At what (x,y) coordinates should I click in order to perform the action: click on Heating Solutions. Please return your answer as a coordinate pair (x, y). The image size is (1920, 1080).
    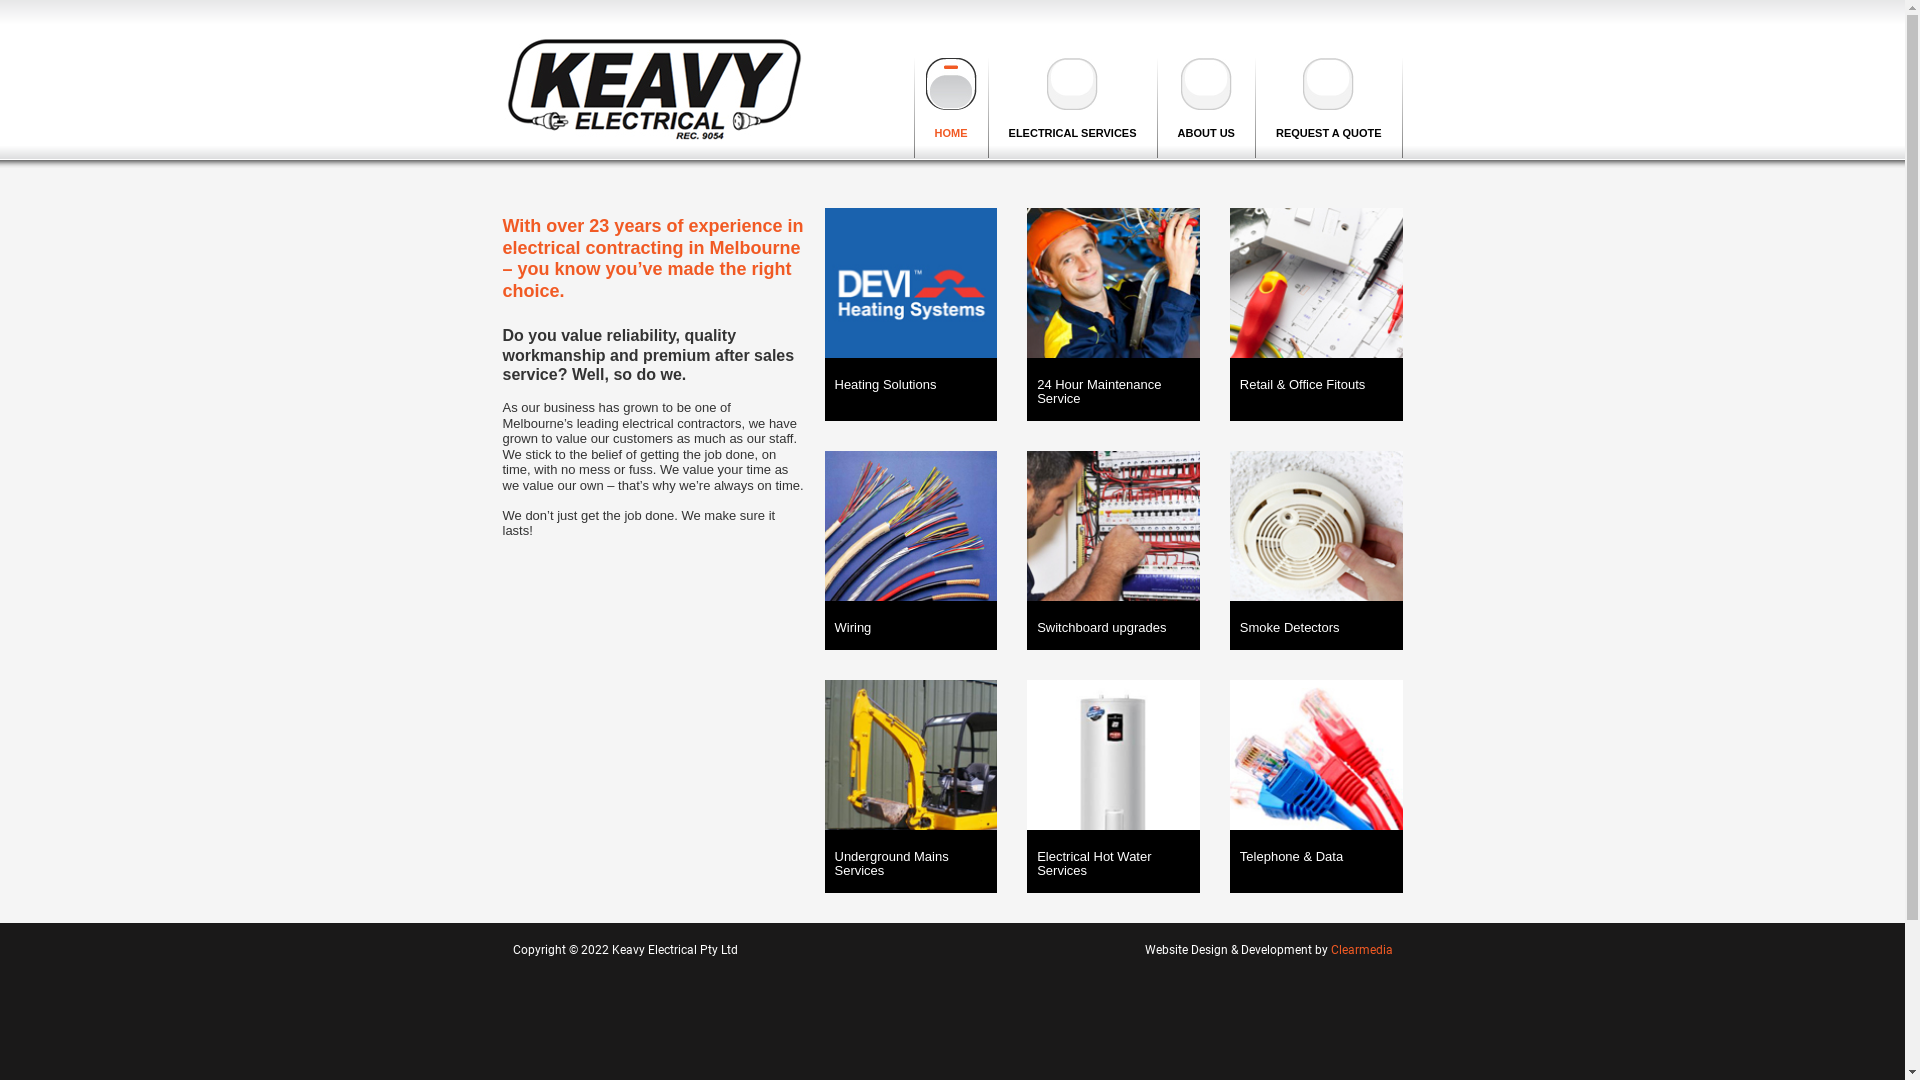
    Looking at the image, I should click on (910, 385).